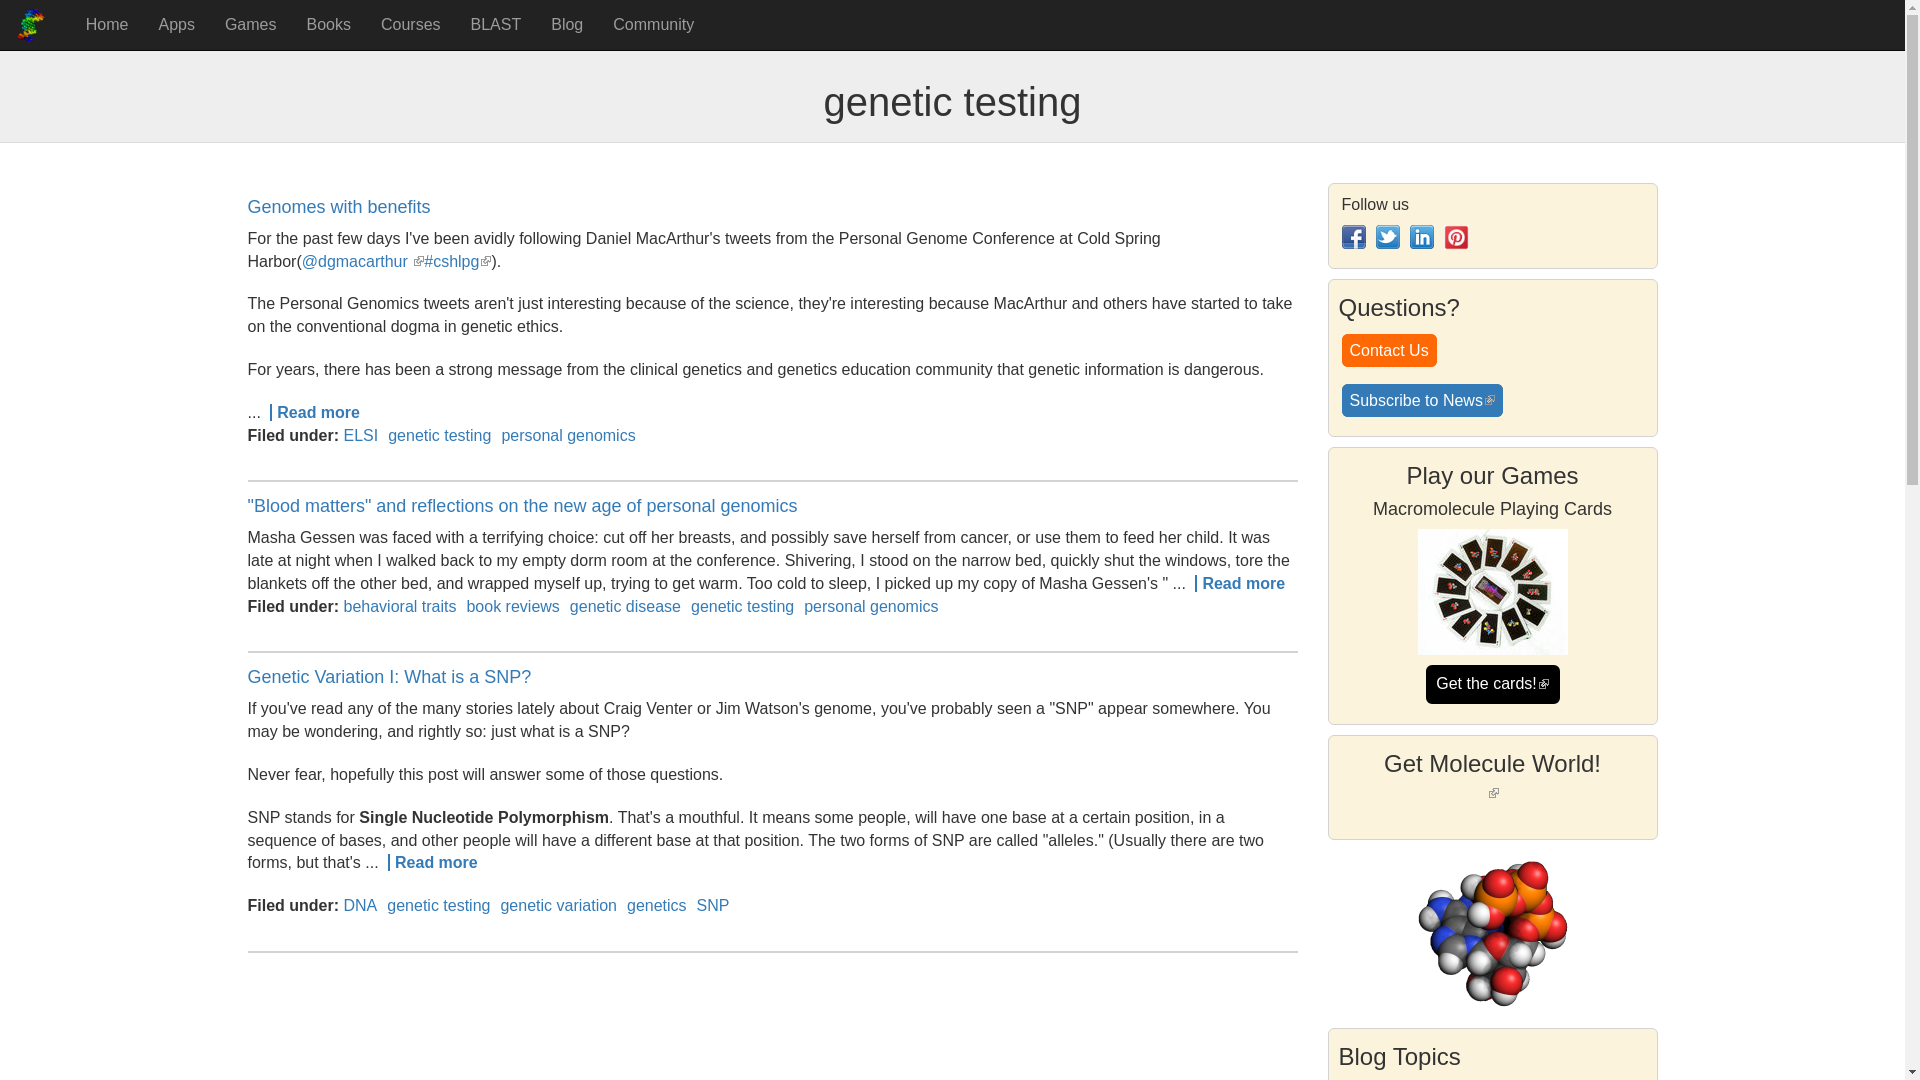 The image size is (1920, 1080). Describe the element at coordinates (411, 24) in the screenshot. I see `Courses` at that location.